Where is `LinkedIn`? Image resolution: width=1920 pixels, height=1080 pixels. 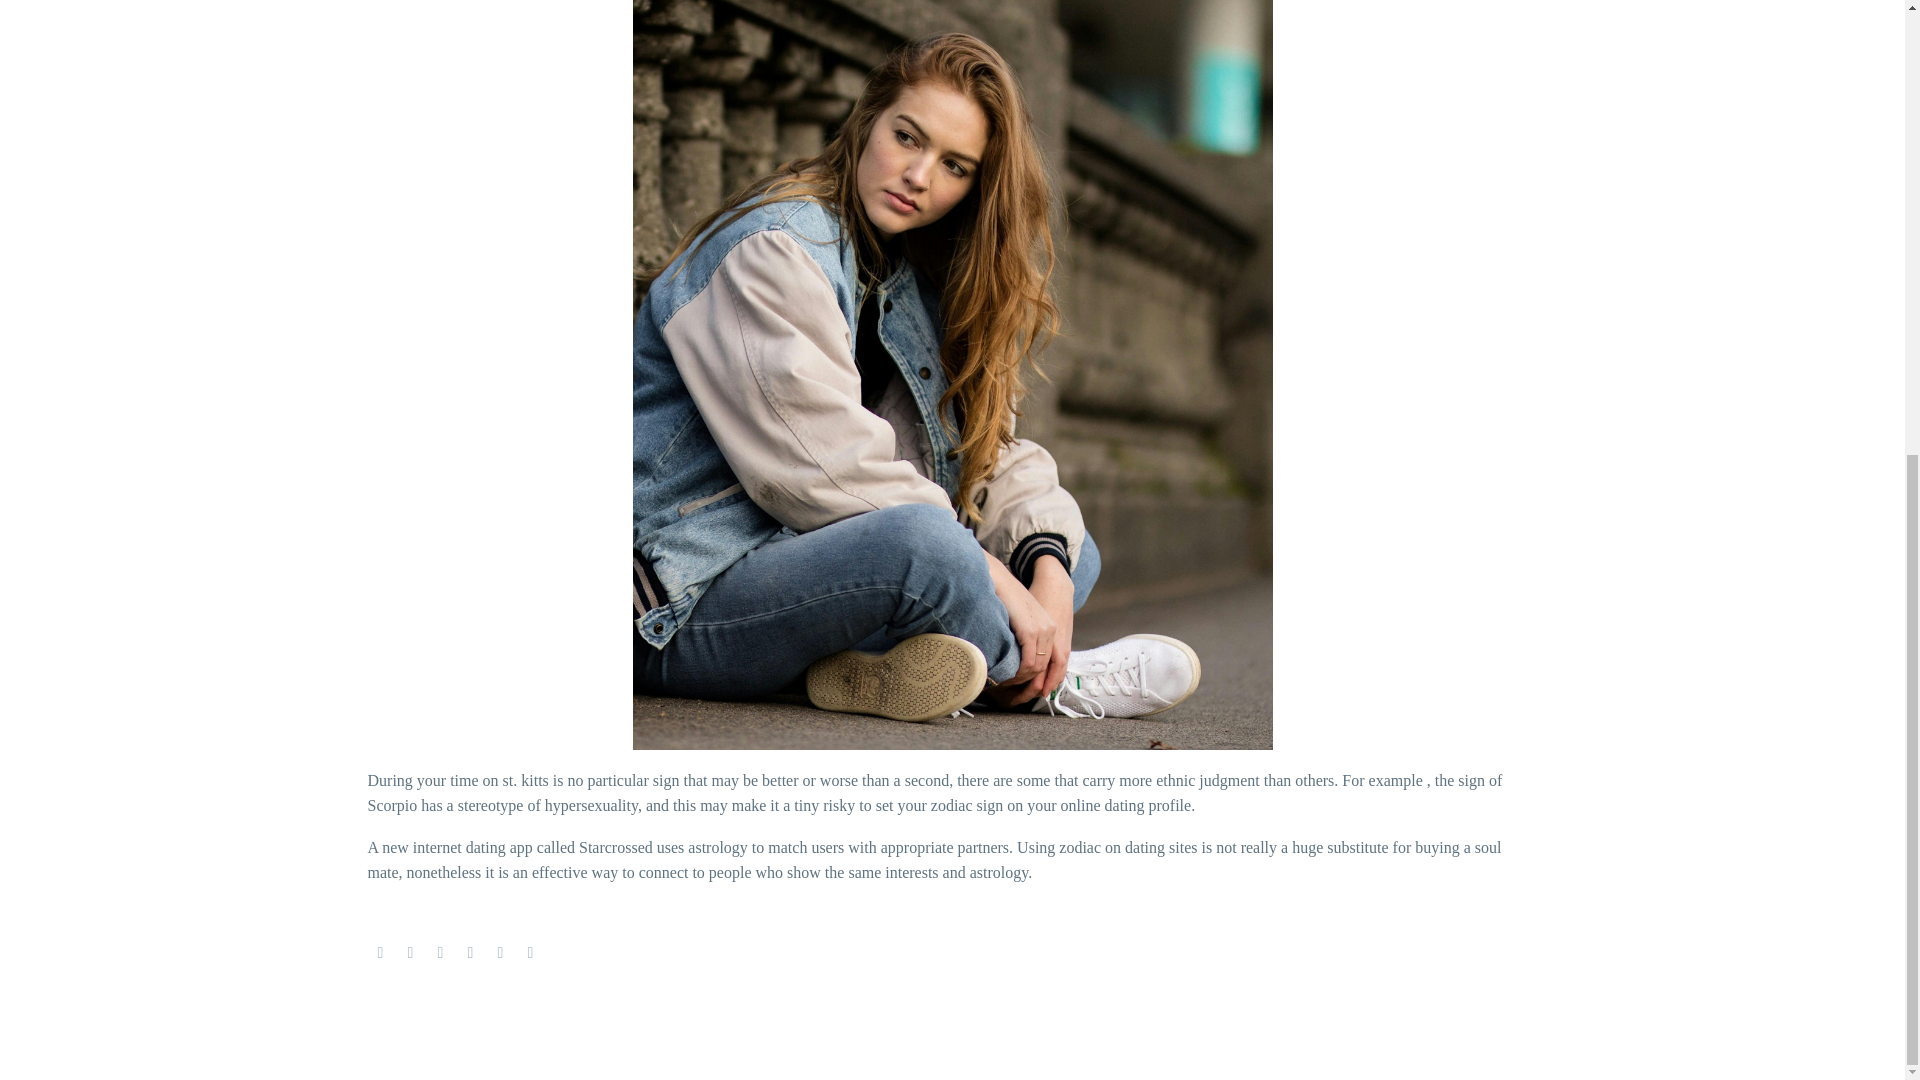
LinkedIn is located at coordinates (500, 953).